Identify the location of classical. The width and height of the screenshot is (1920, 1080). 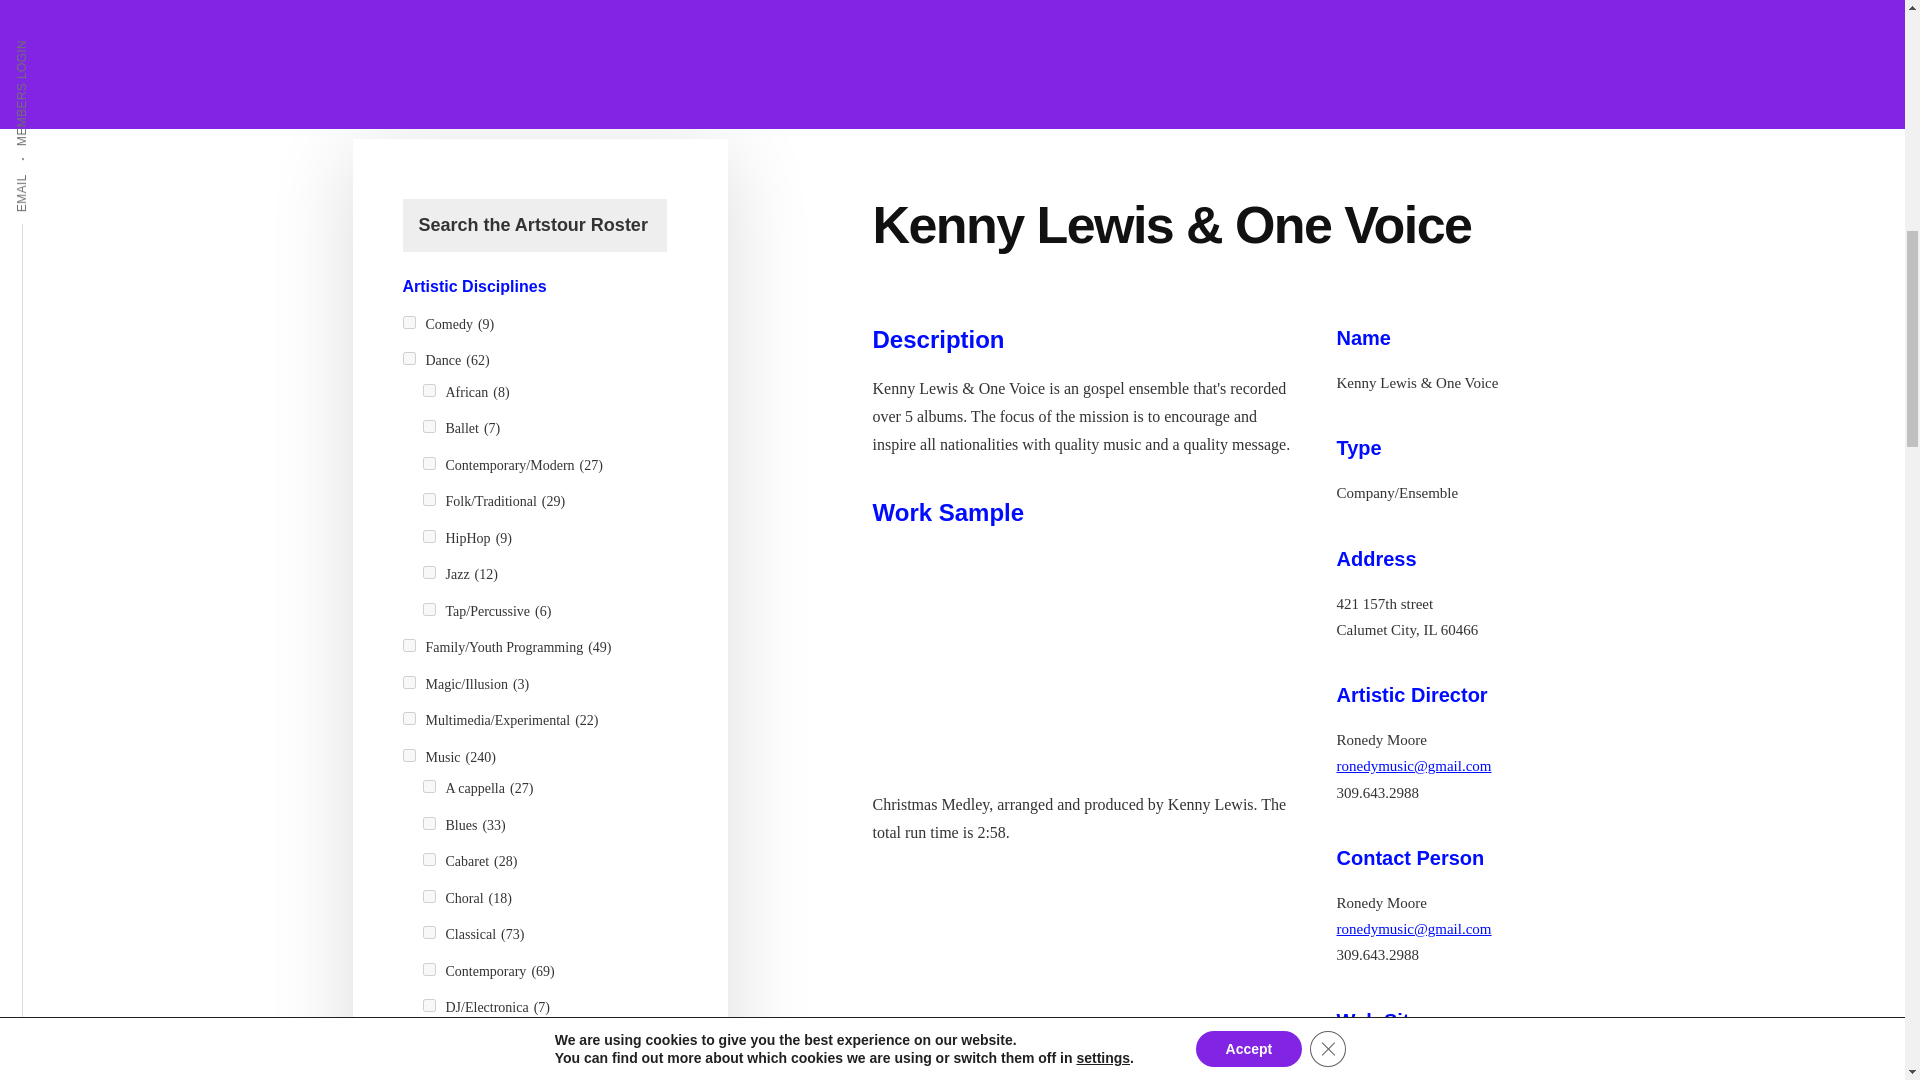
(428, 932).